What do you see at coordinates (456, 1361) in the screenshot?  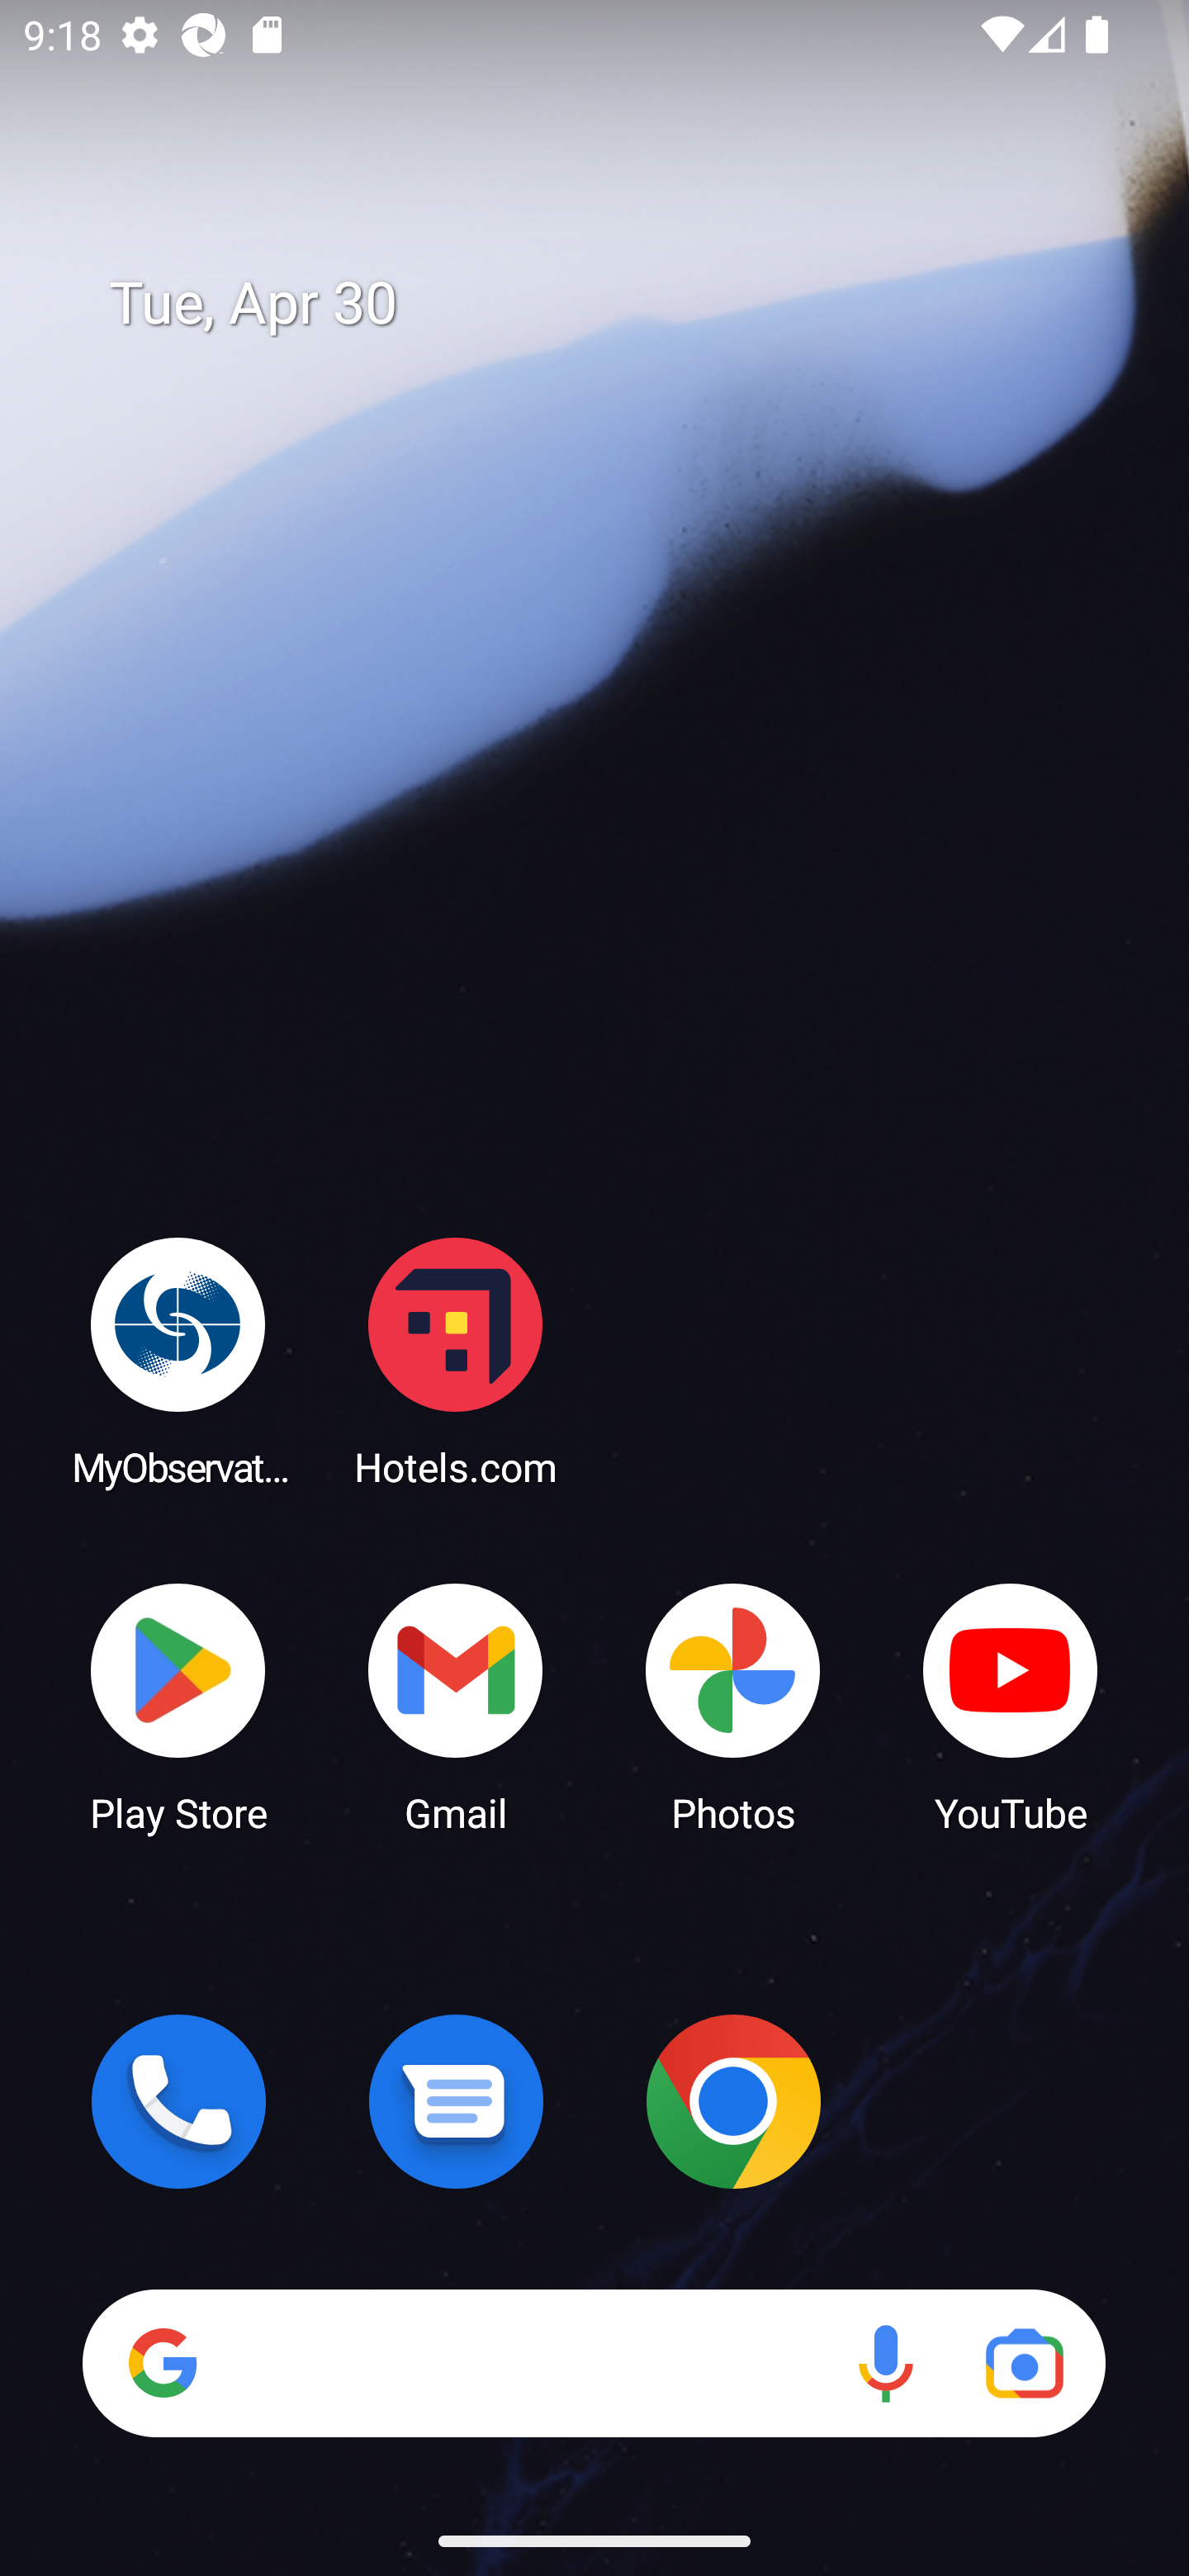 I see `Hotels.com` at bounding box center [456, 1361].